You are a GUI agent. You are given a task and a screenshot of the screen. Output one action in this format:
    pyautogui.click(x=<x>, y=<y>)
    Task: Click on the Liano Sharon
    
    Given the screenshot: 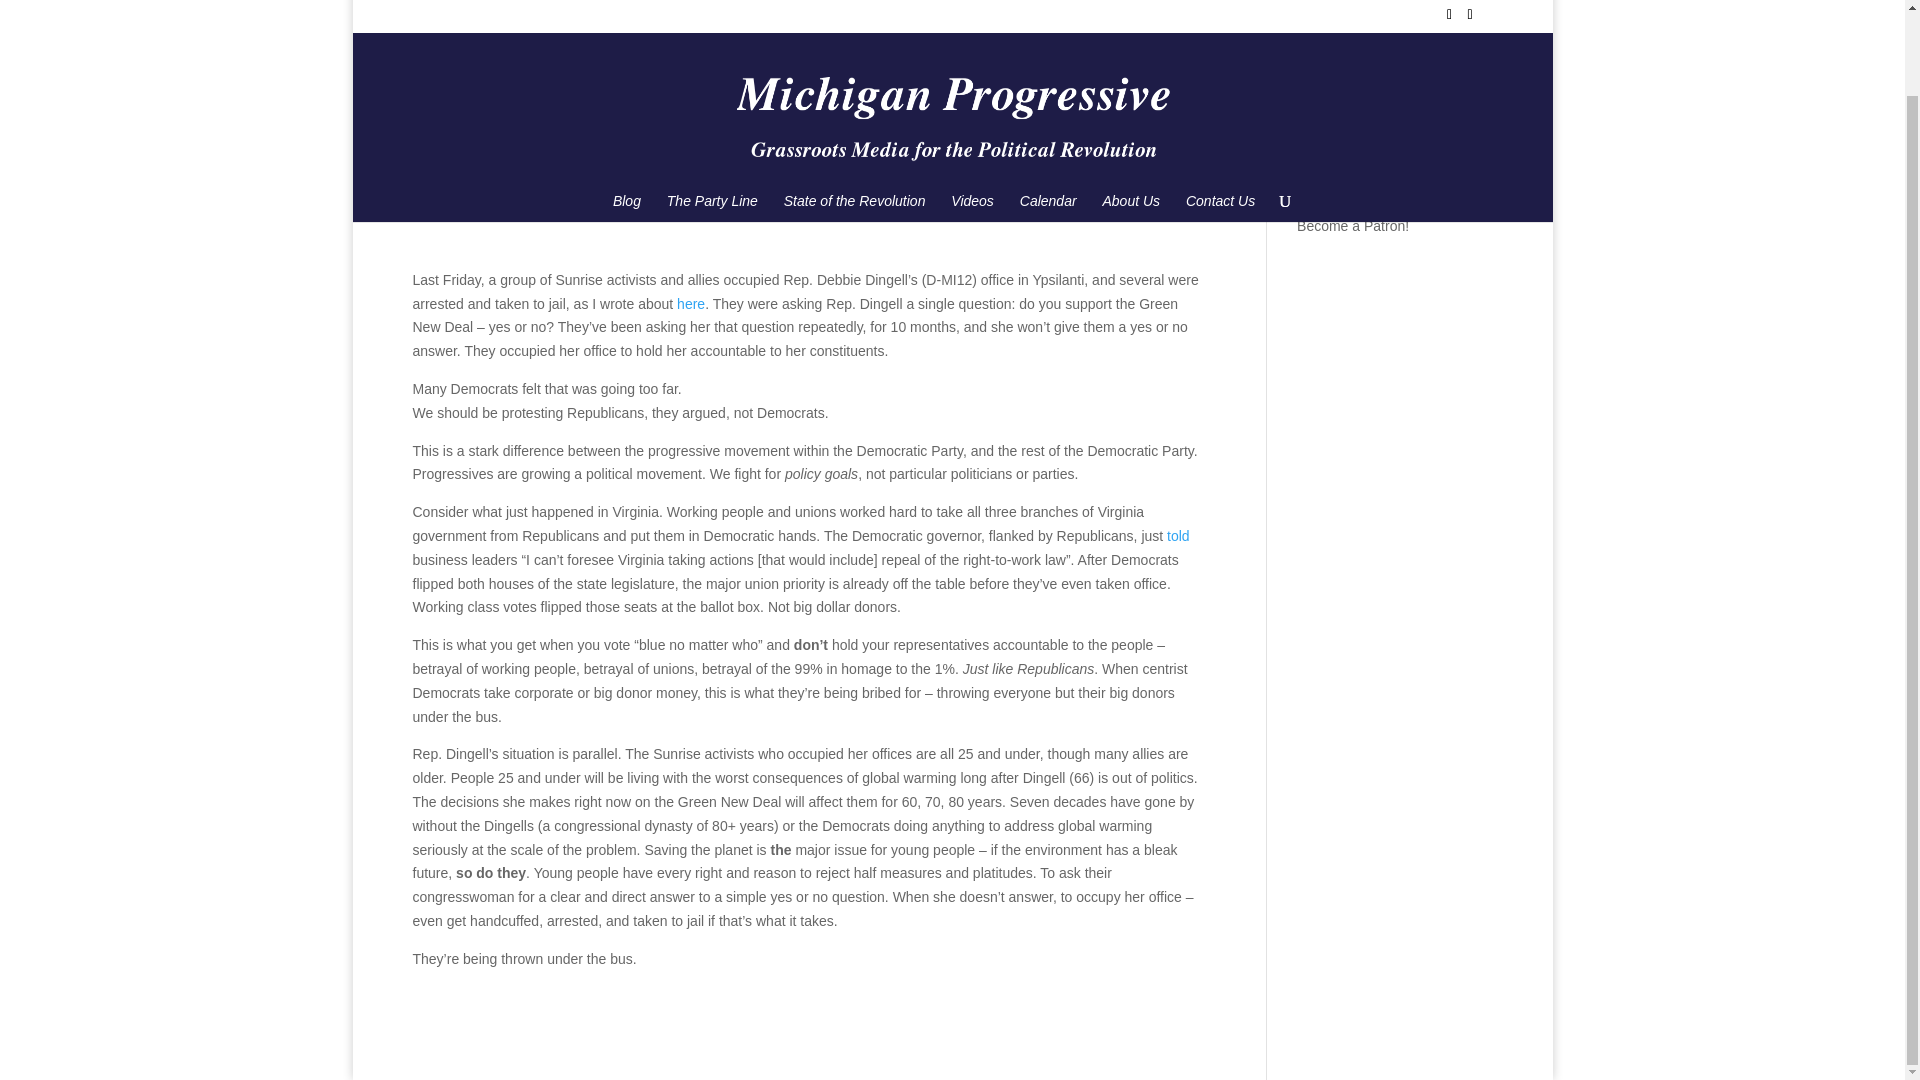 What is the action you would take?
    pyautogui.click(x=472, y=204)
    